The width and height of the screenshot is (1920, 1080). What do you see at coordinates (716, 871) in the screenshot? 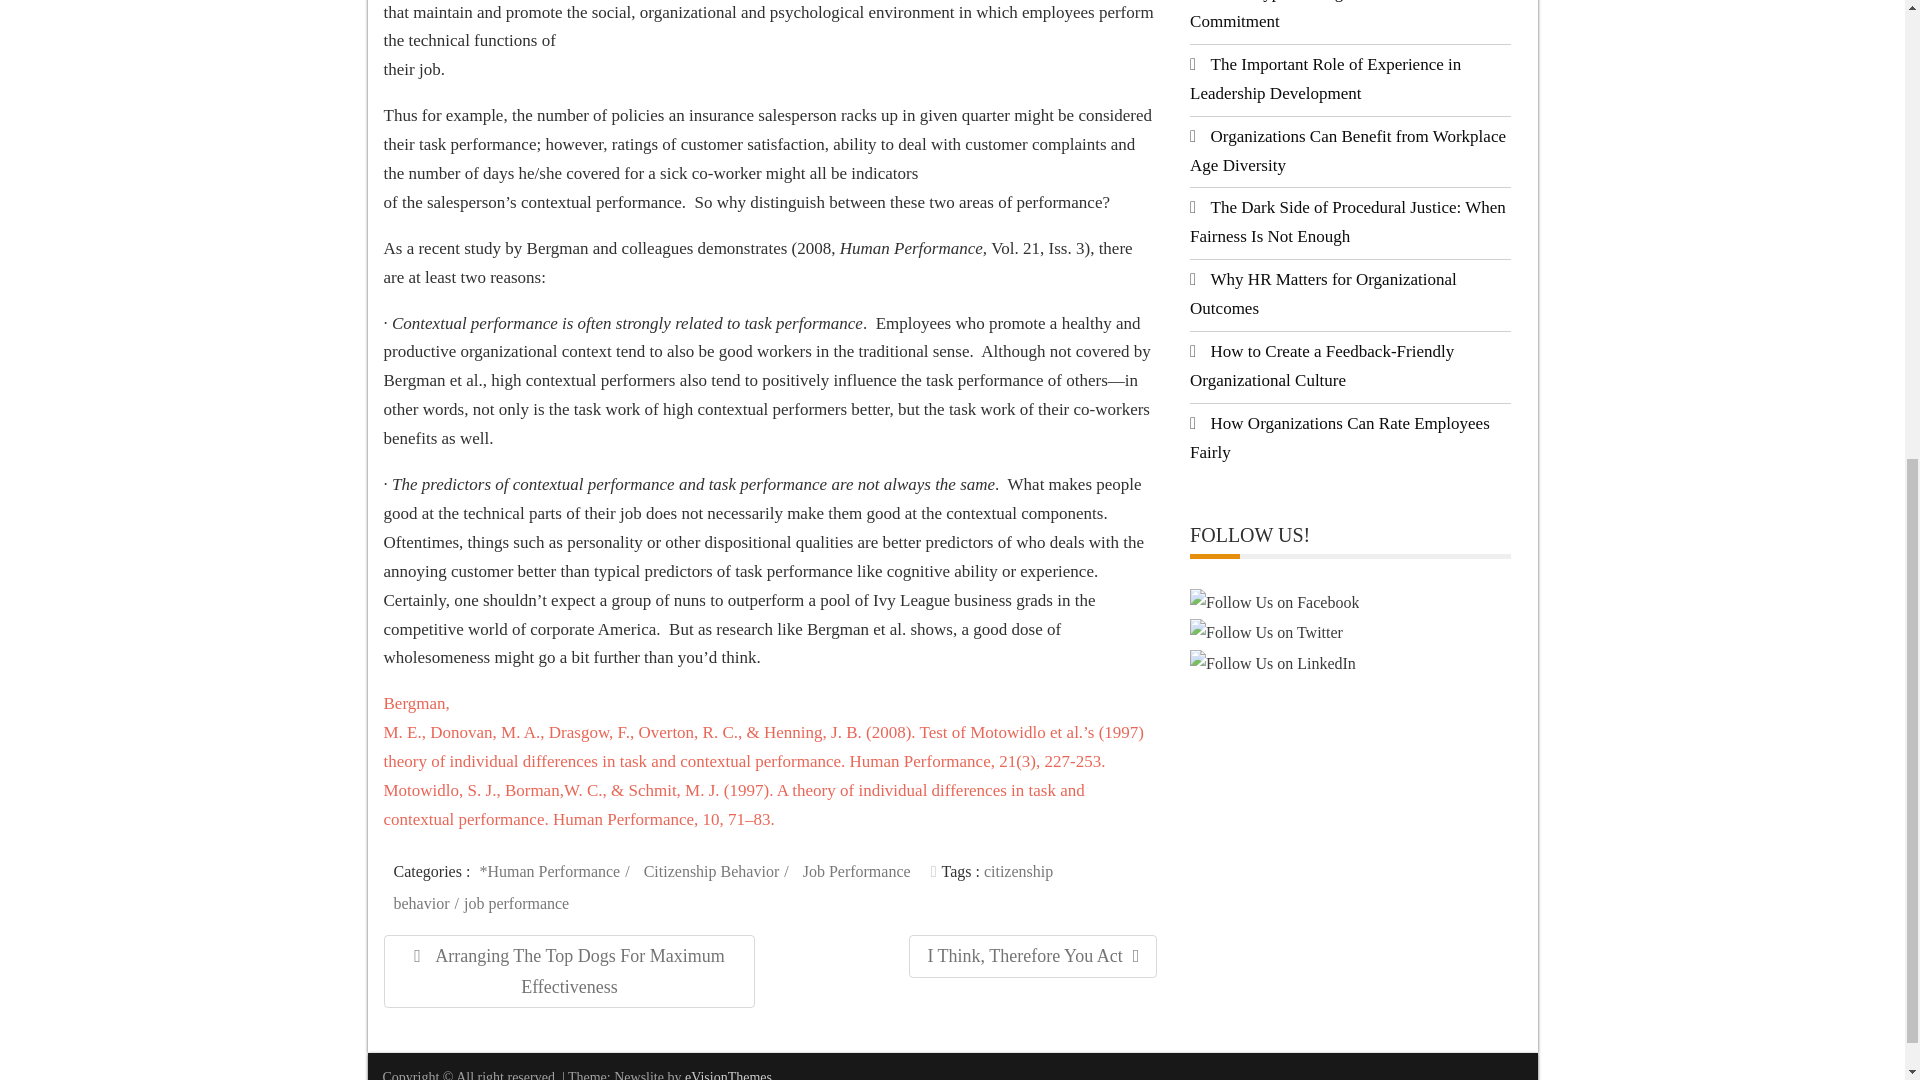
I see `Follow Us on Facebook` at bounding box center [716, 871].